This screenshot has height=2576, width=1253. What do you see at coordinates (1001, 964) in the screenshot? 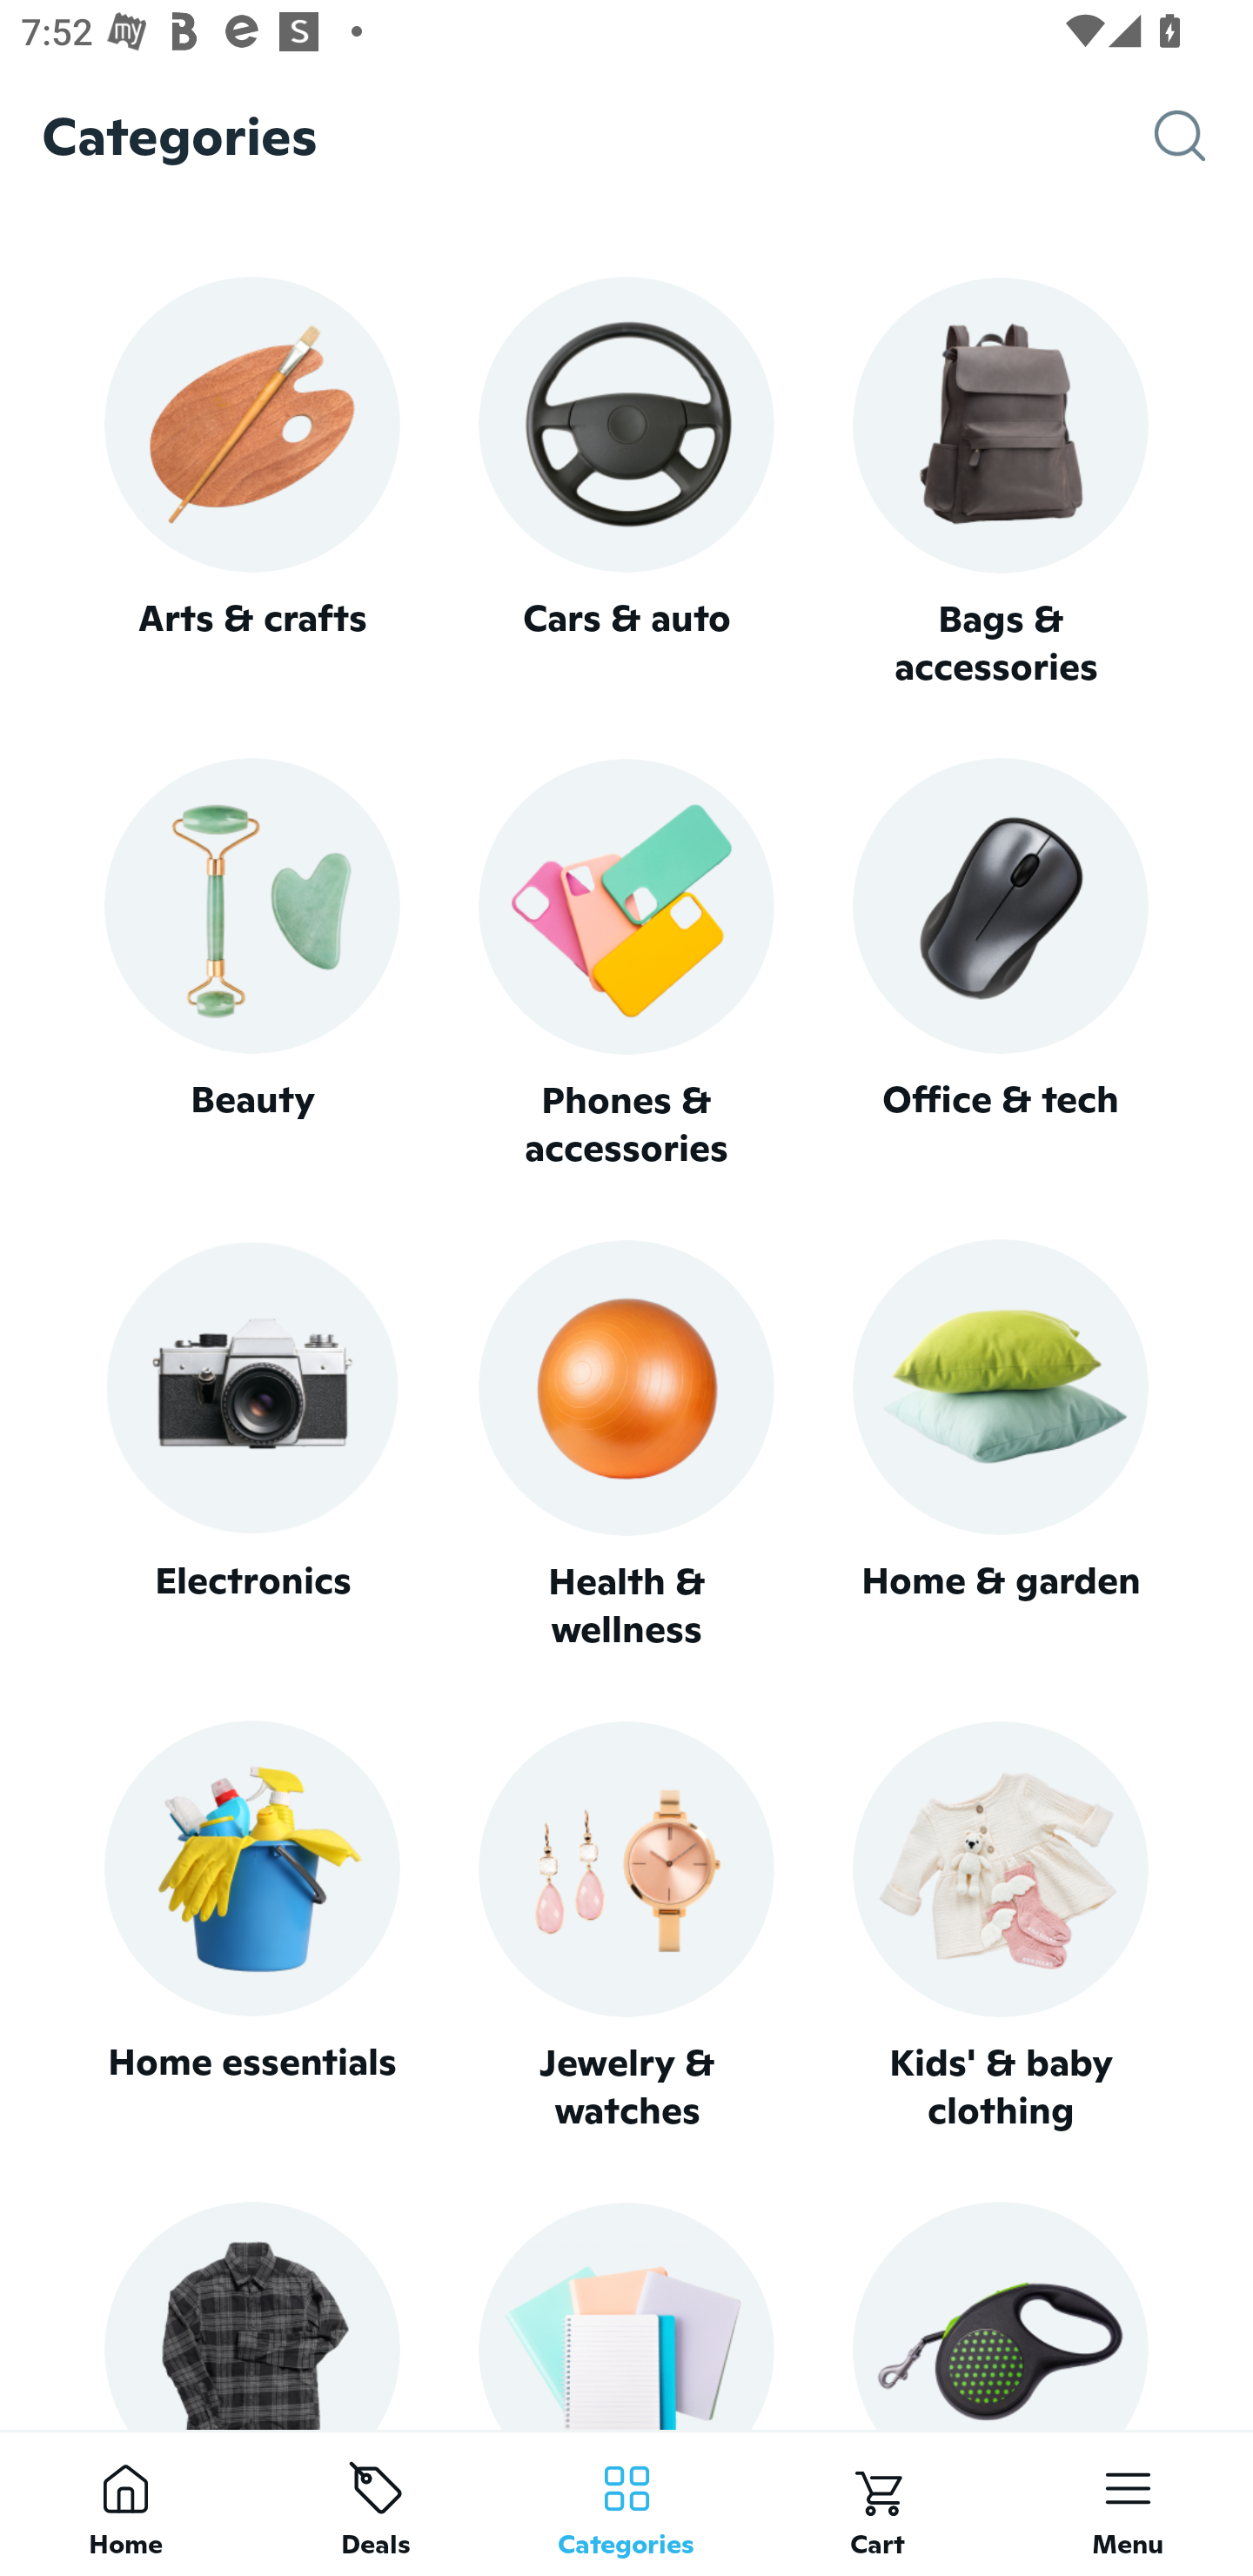
I see `Office & tech` at bounding box center [1001, 964].